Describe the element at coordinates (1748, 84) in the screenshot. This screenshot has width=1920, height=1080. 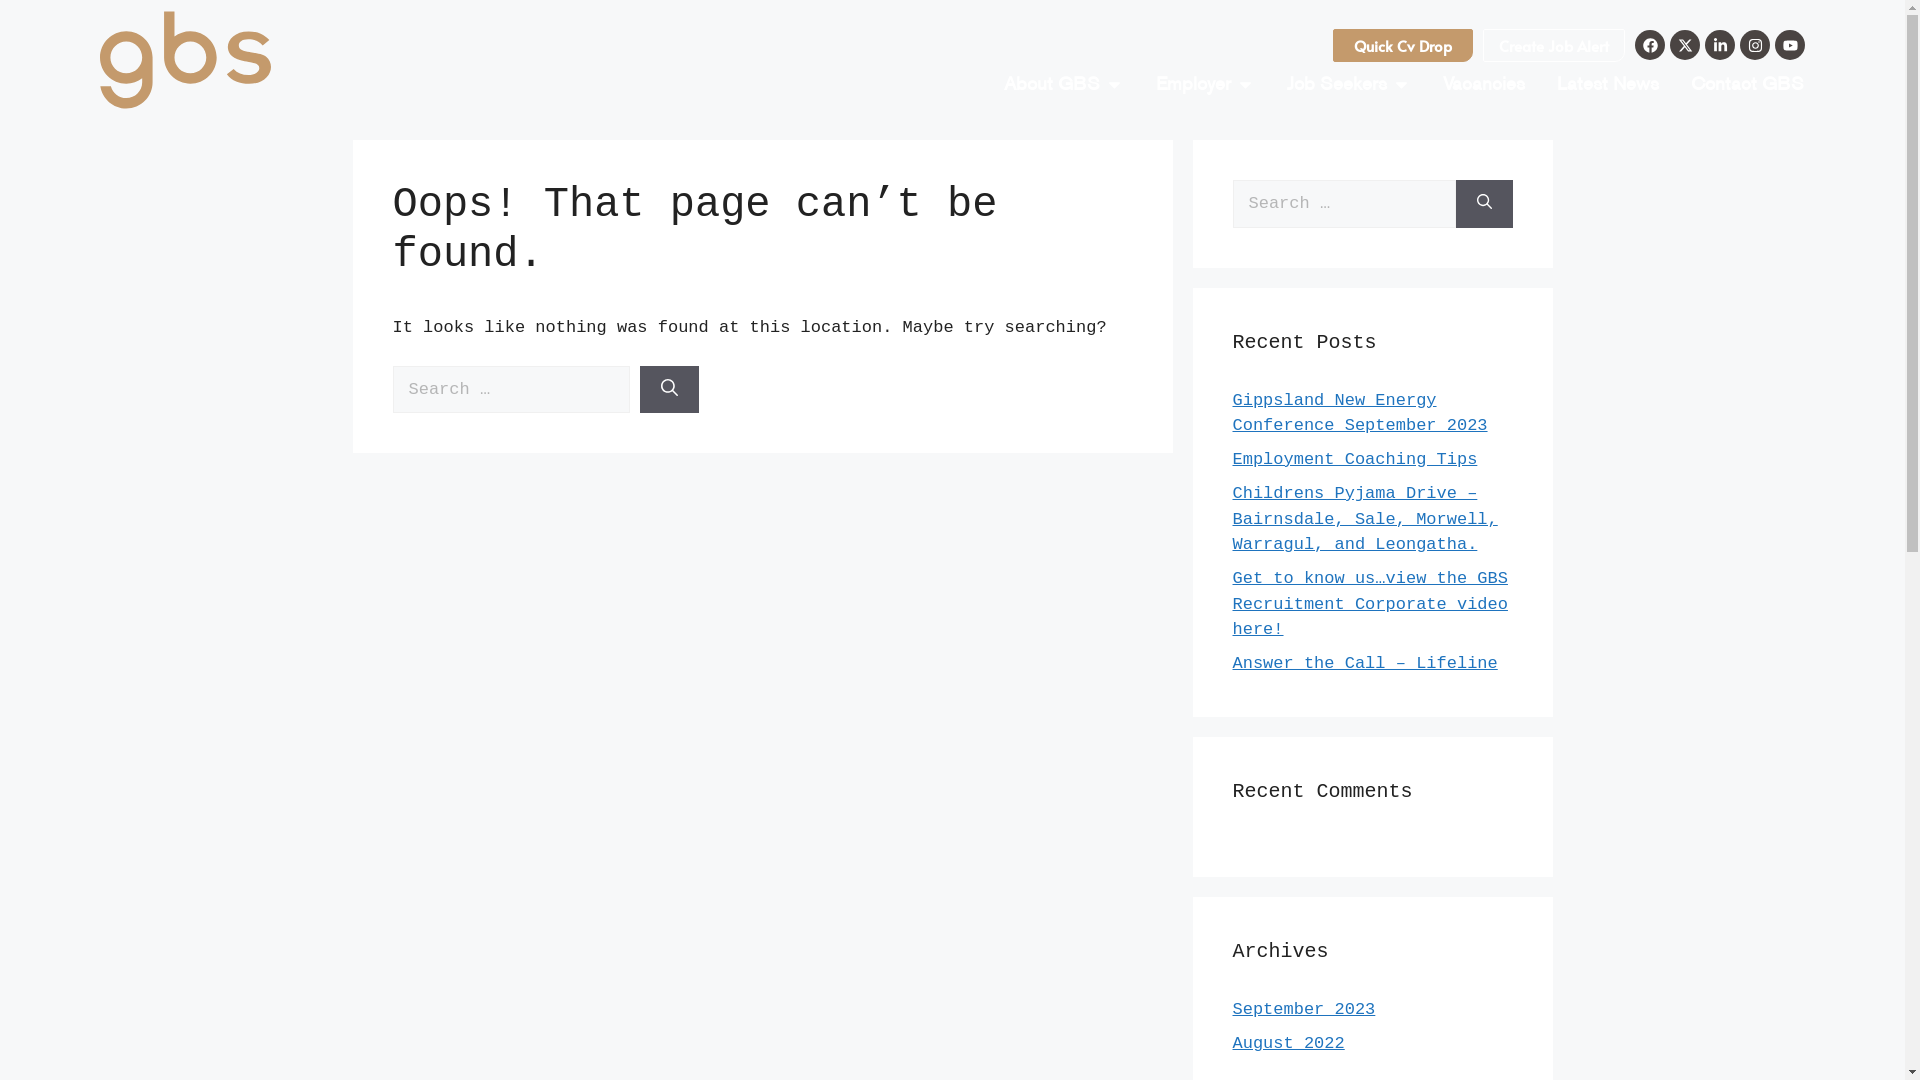
I see `Contact GBS` at that location.